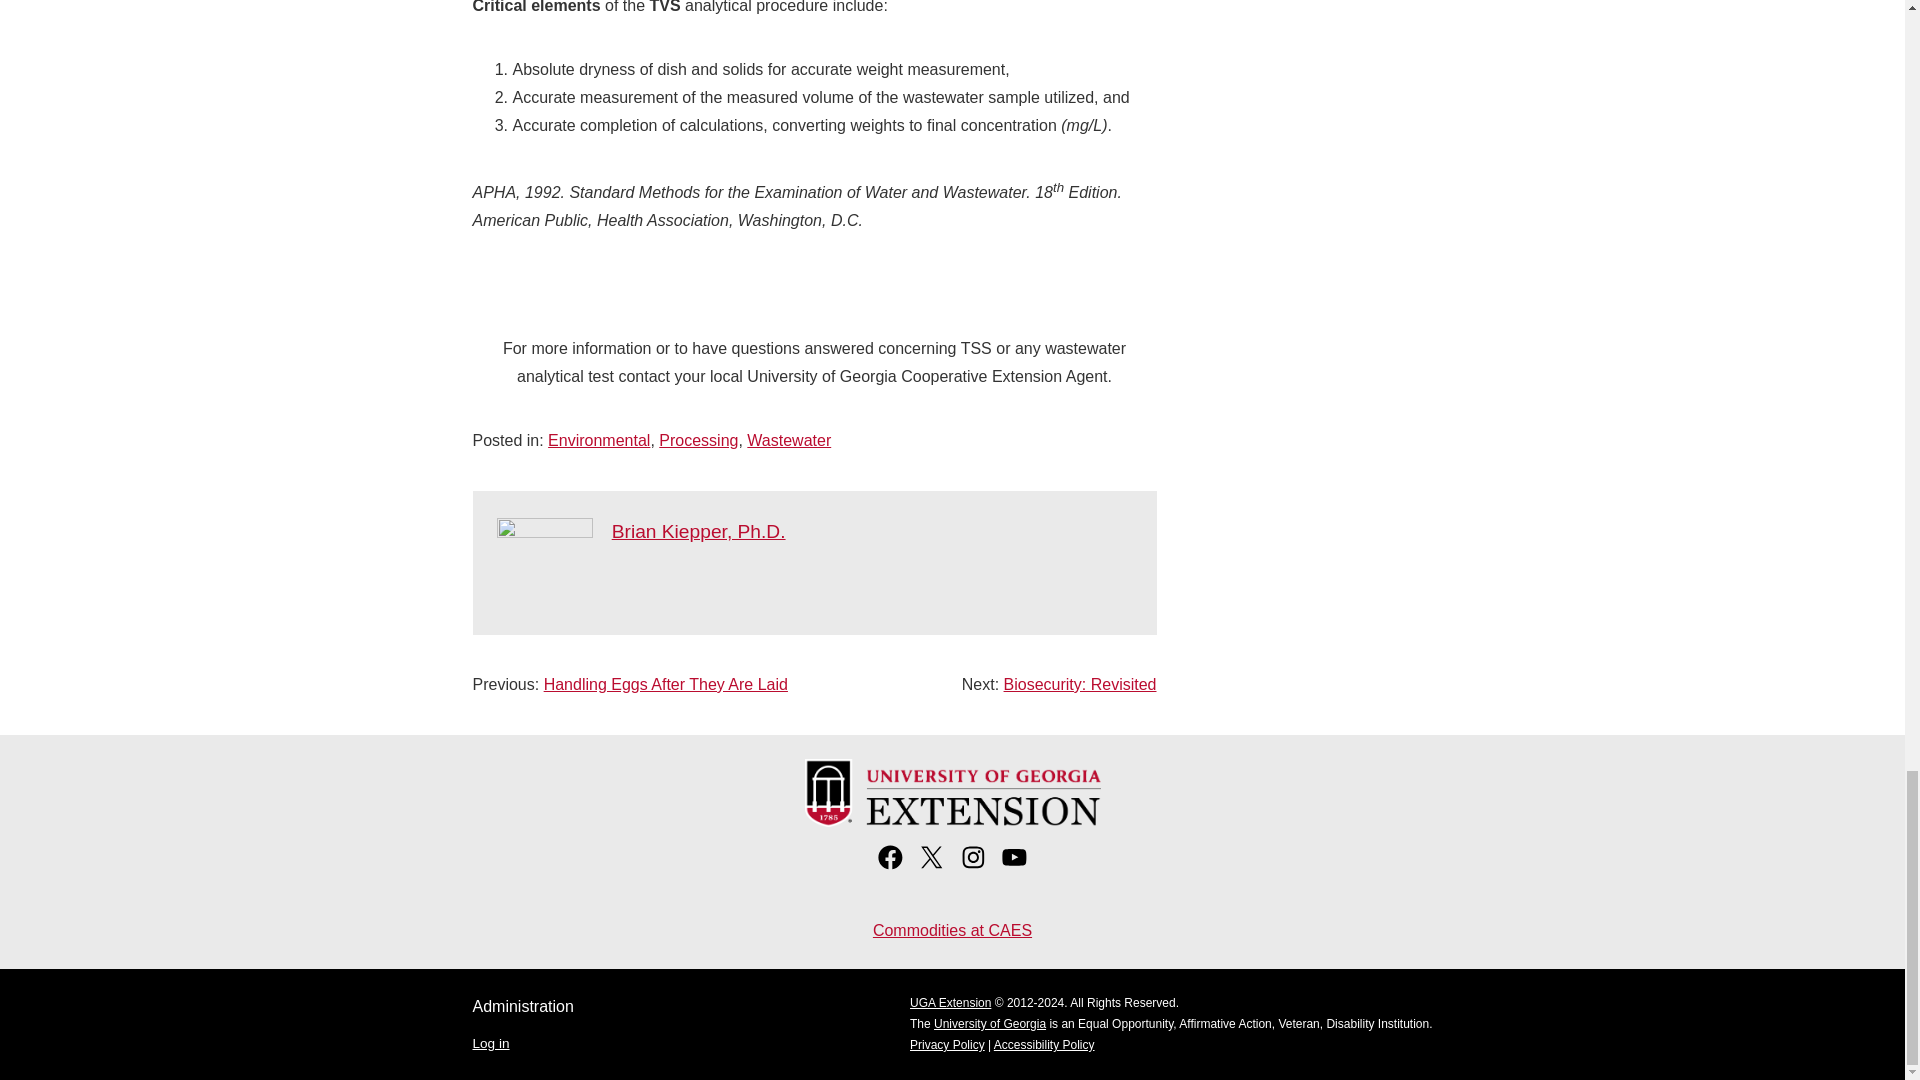 The height and width of the screenshot is (1080, 1920). Describe the element at coordinates (698, 440) in the screenshot. I see `Processing` at that location.